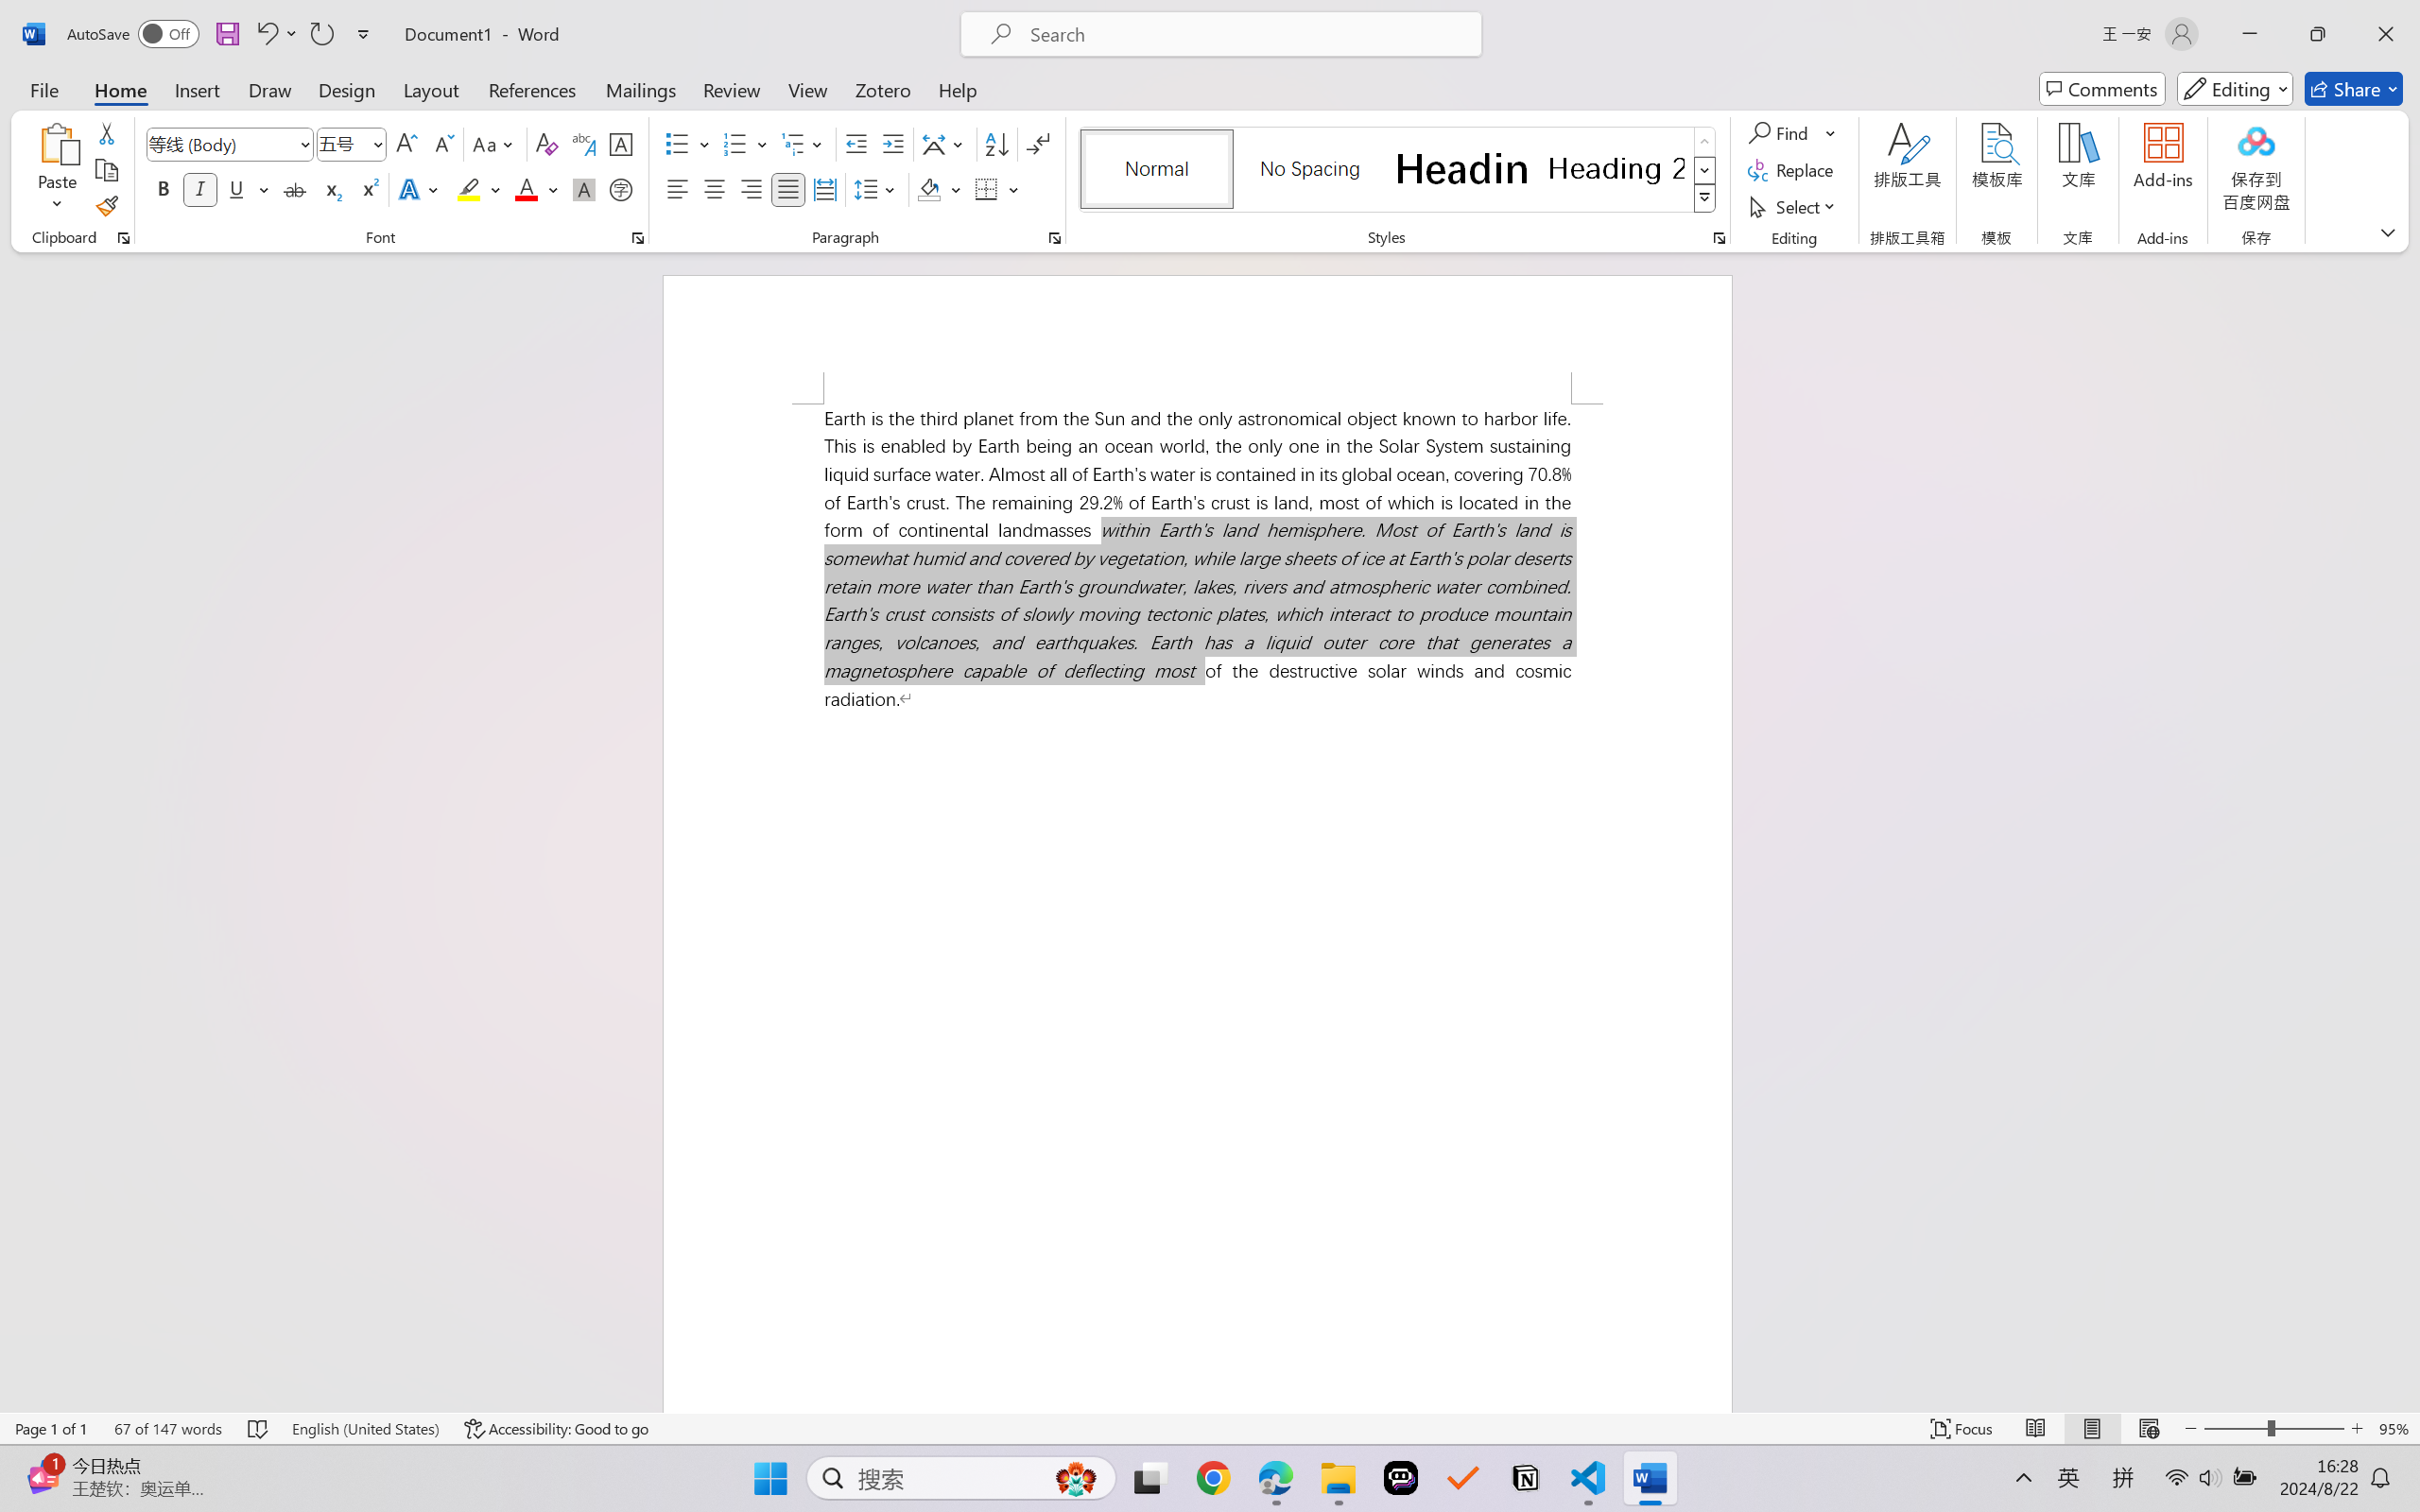  Describe the element at coordinates (1462, 168) in the screenshot. I see `Heading 1` at that location.